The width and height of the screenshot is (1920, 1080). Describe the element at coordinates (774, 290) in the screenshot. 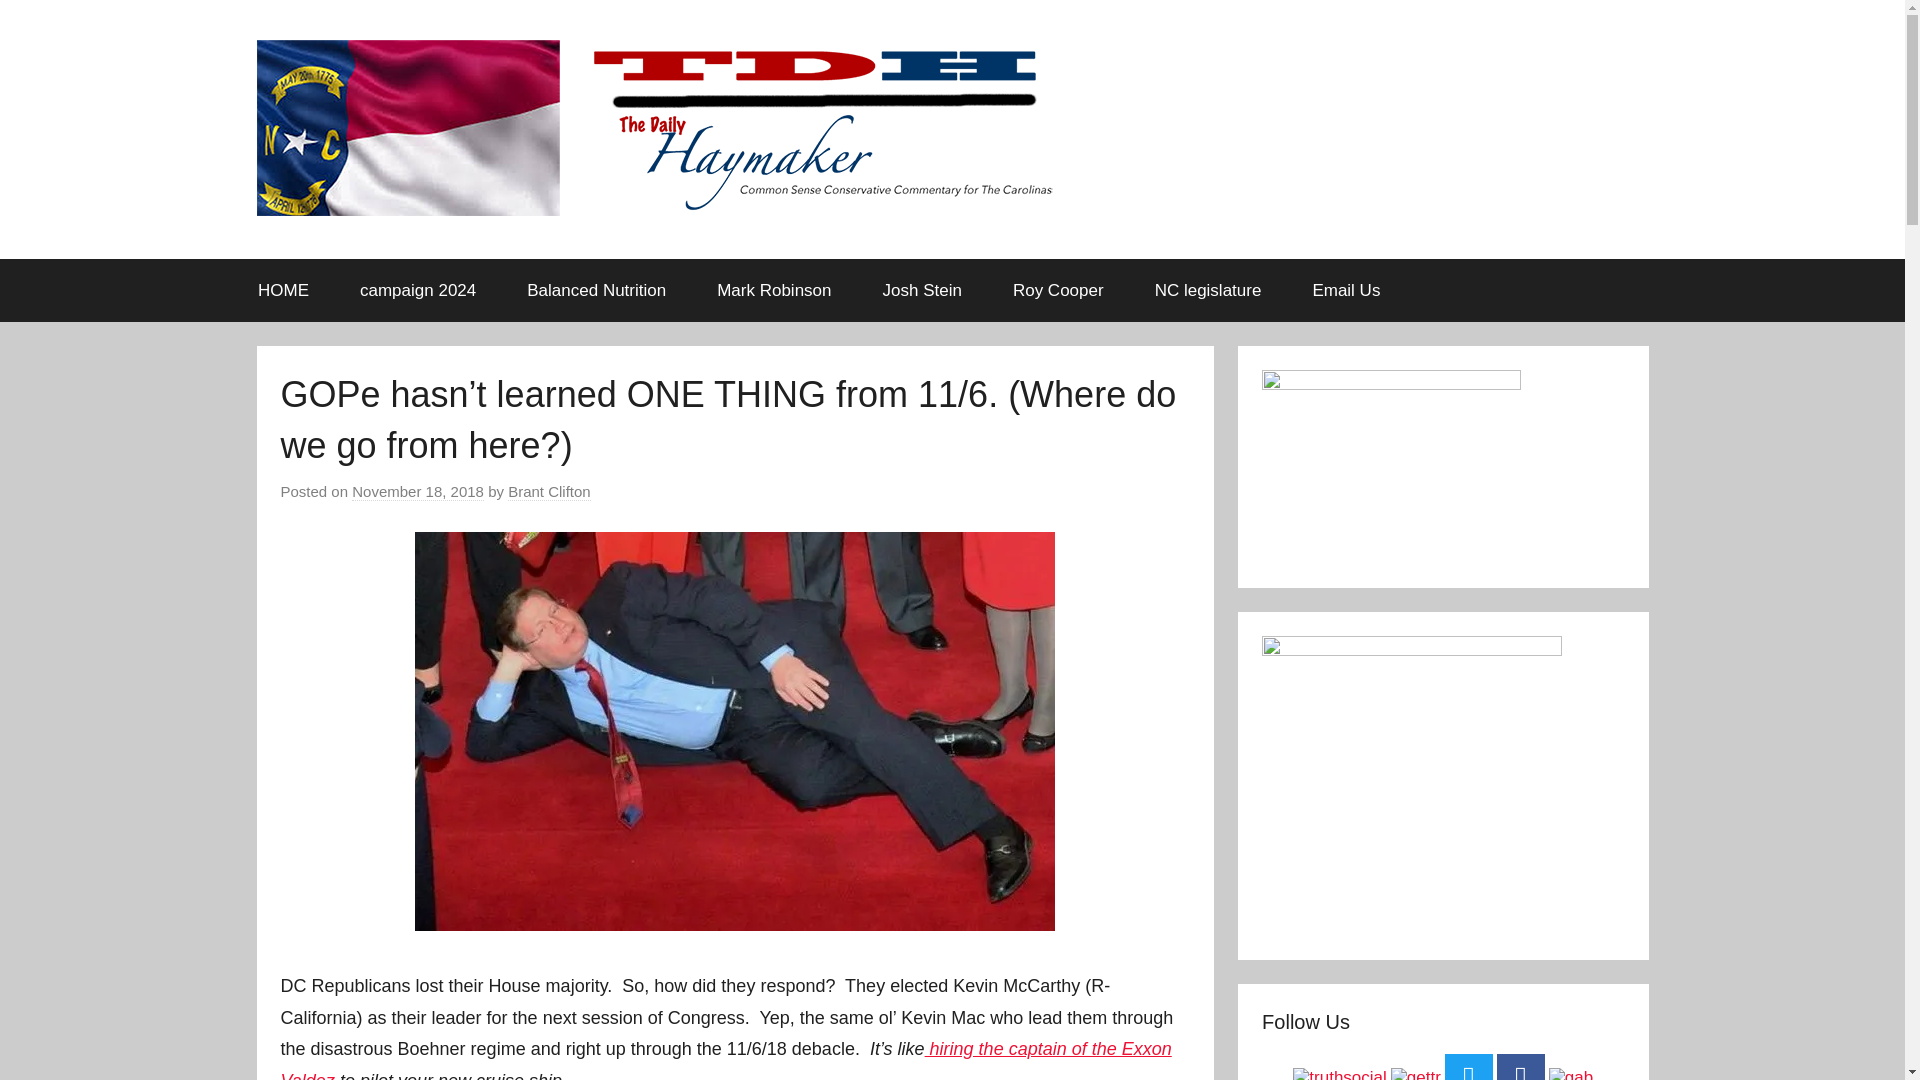

I see `Mark Robinson` at that location.